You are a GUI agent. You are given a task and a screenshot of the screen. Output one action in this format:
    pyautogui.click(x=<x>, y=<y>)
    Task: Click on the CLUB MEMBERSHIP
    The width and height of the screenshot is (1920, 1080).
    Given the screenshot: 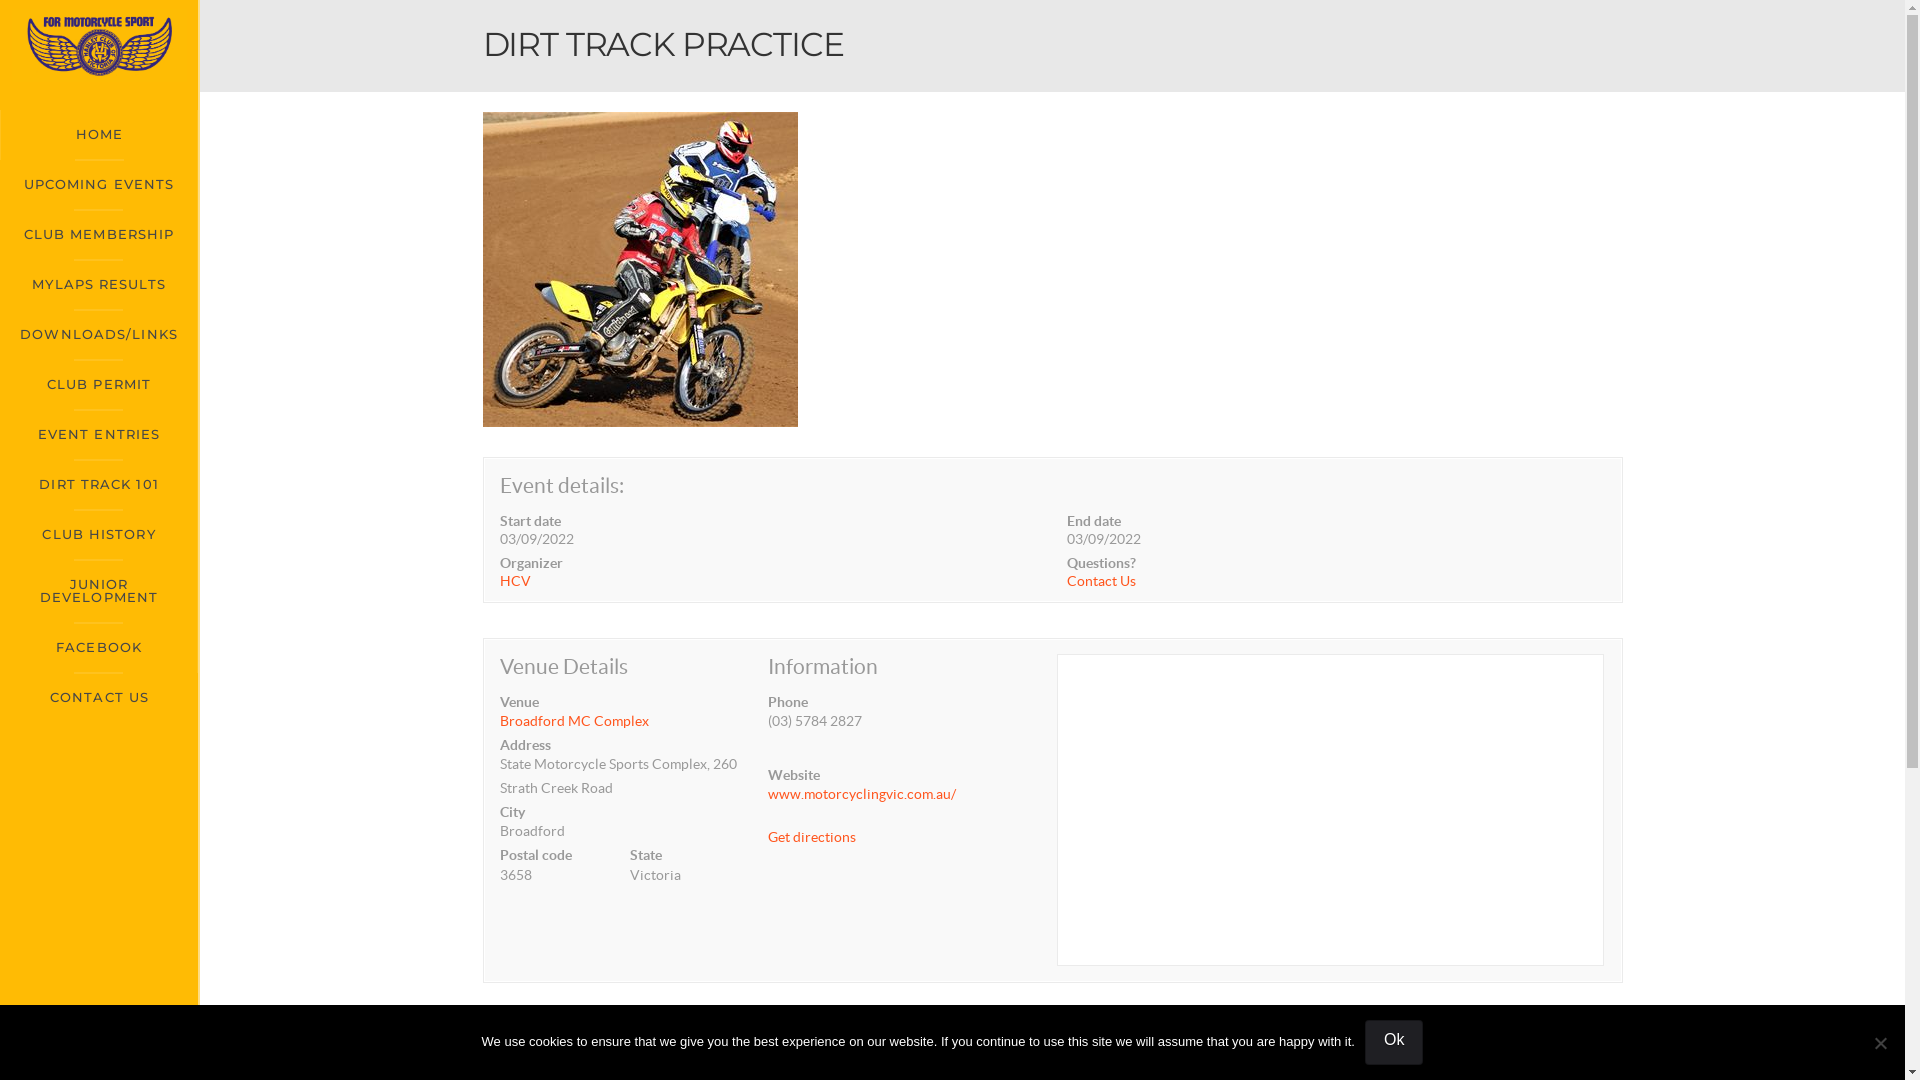 What is the action you would take?
    pyautogui.click(x=99, y=235)
    